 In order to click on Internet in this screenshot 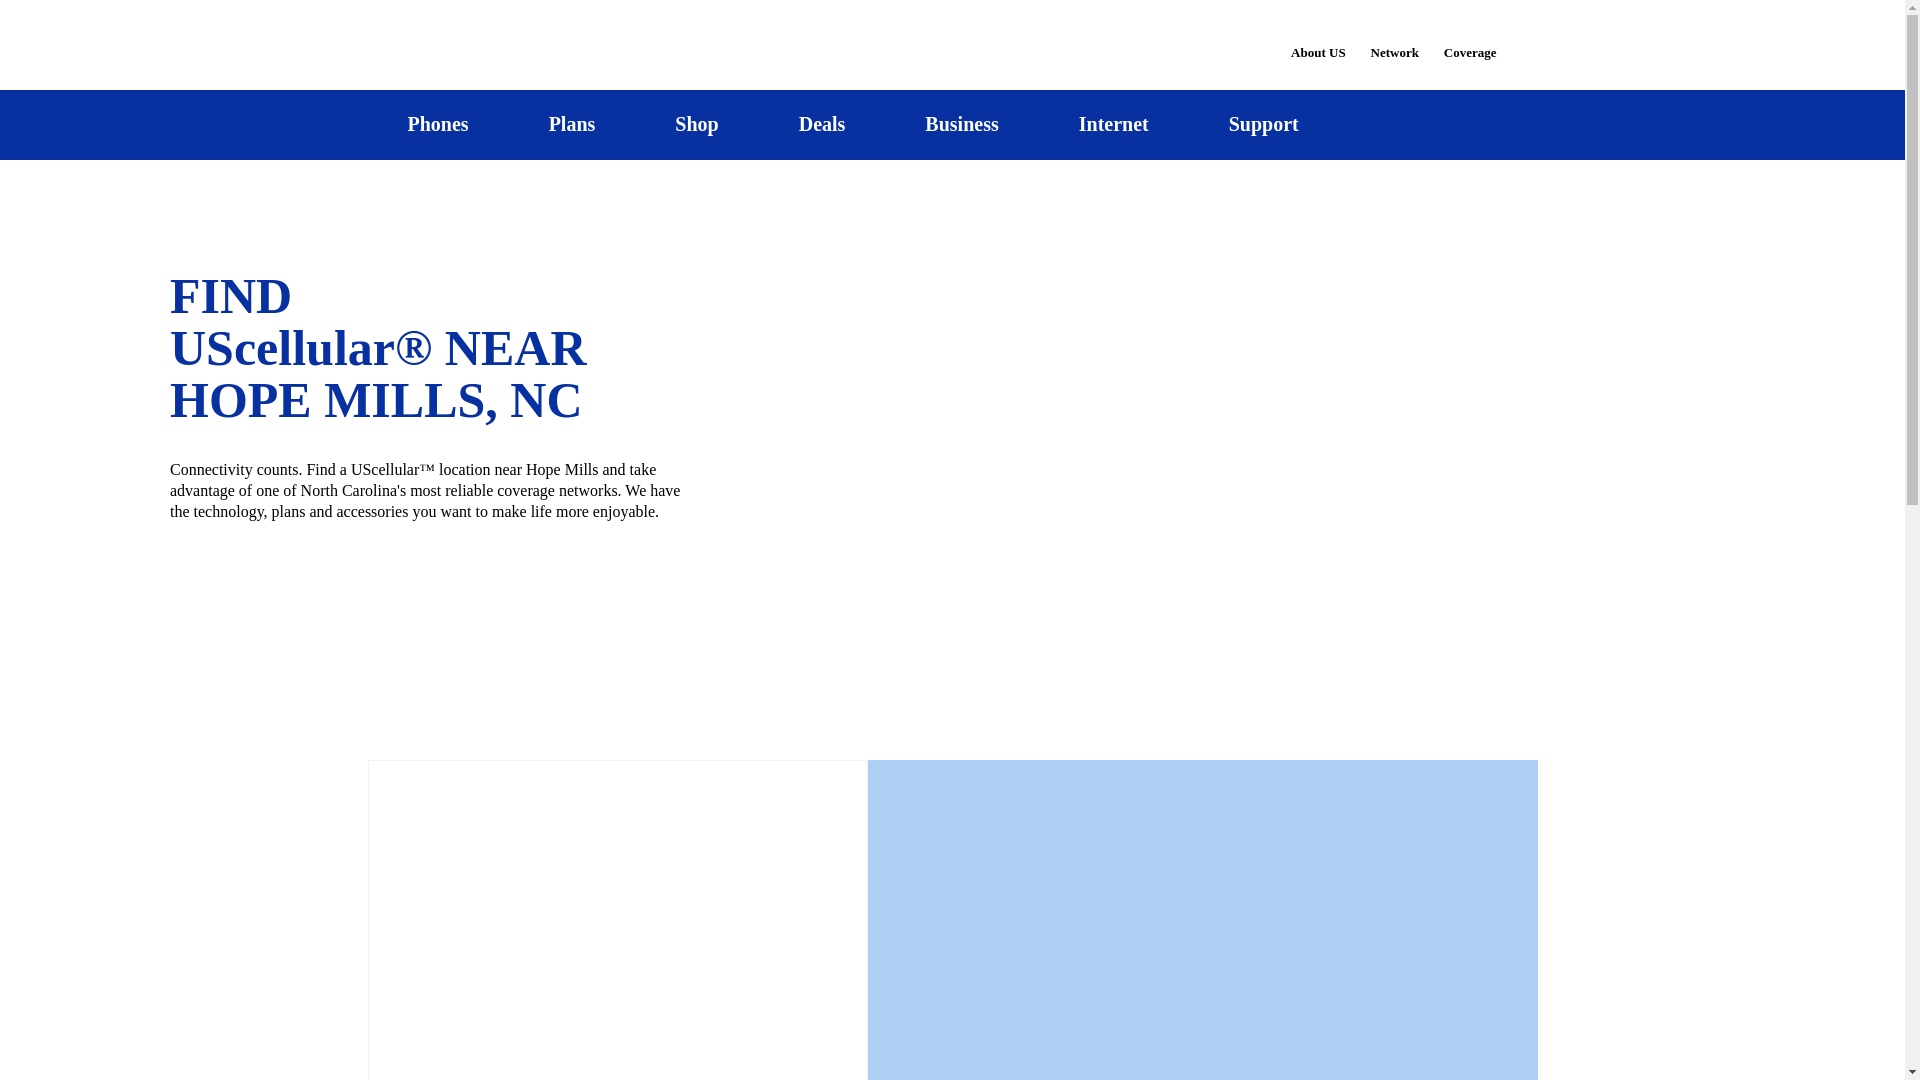, I will do `click(1113, 124)`.